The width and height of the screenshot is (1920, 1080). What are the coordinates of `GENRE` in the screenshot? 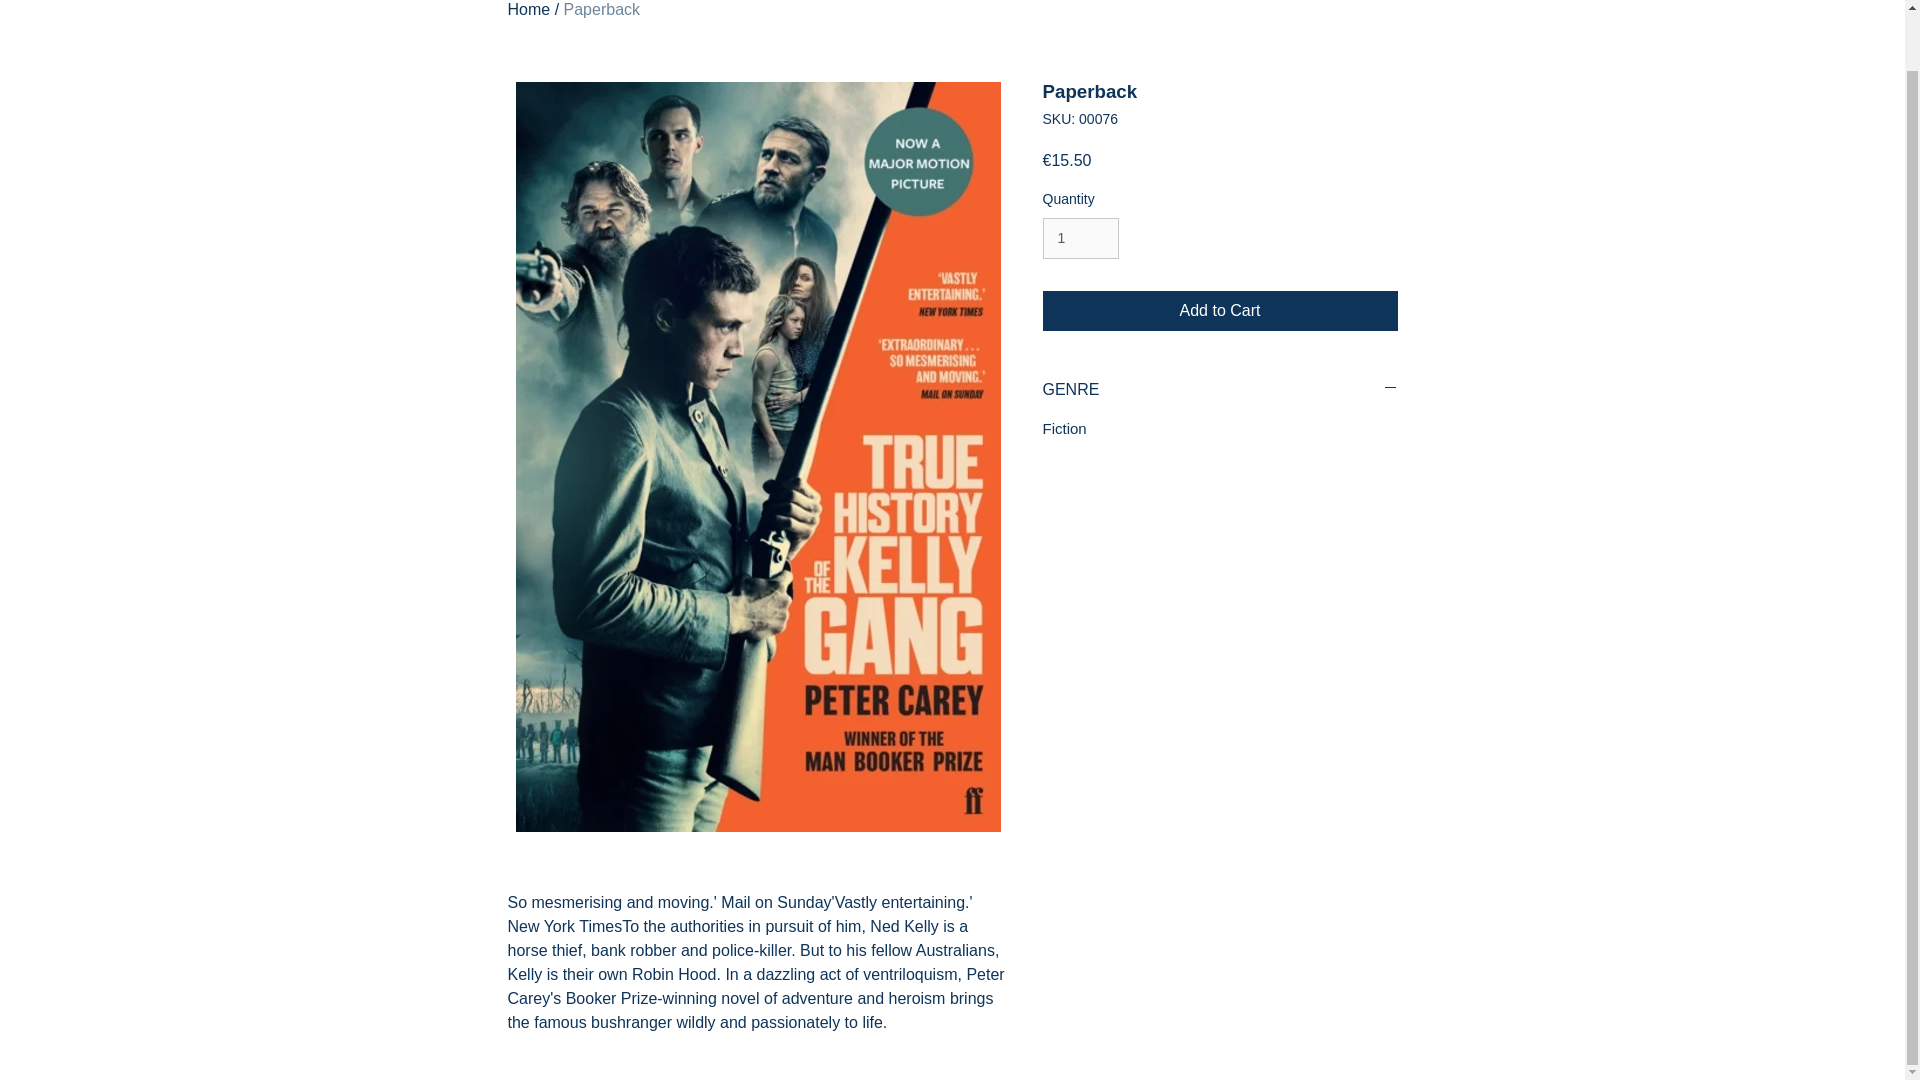 It's located at (1220, 390).